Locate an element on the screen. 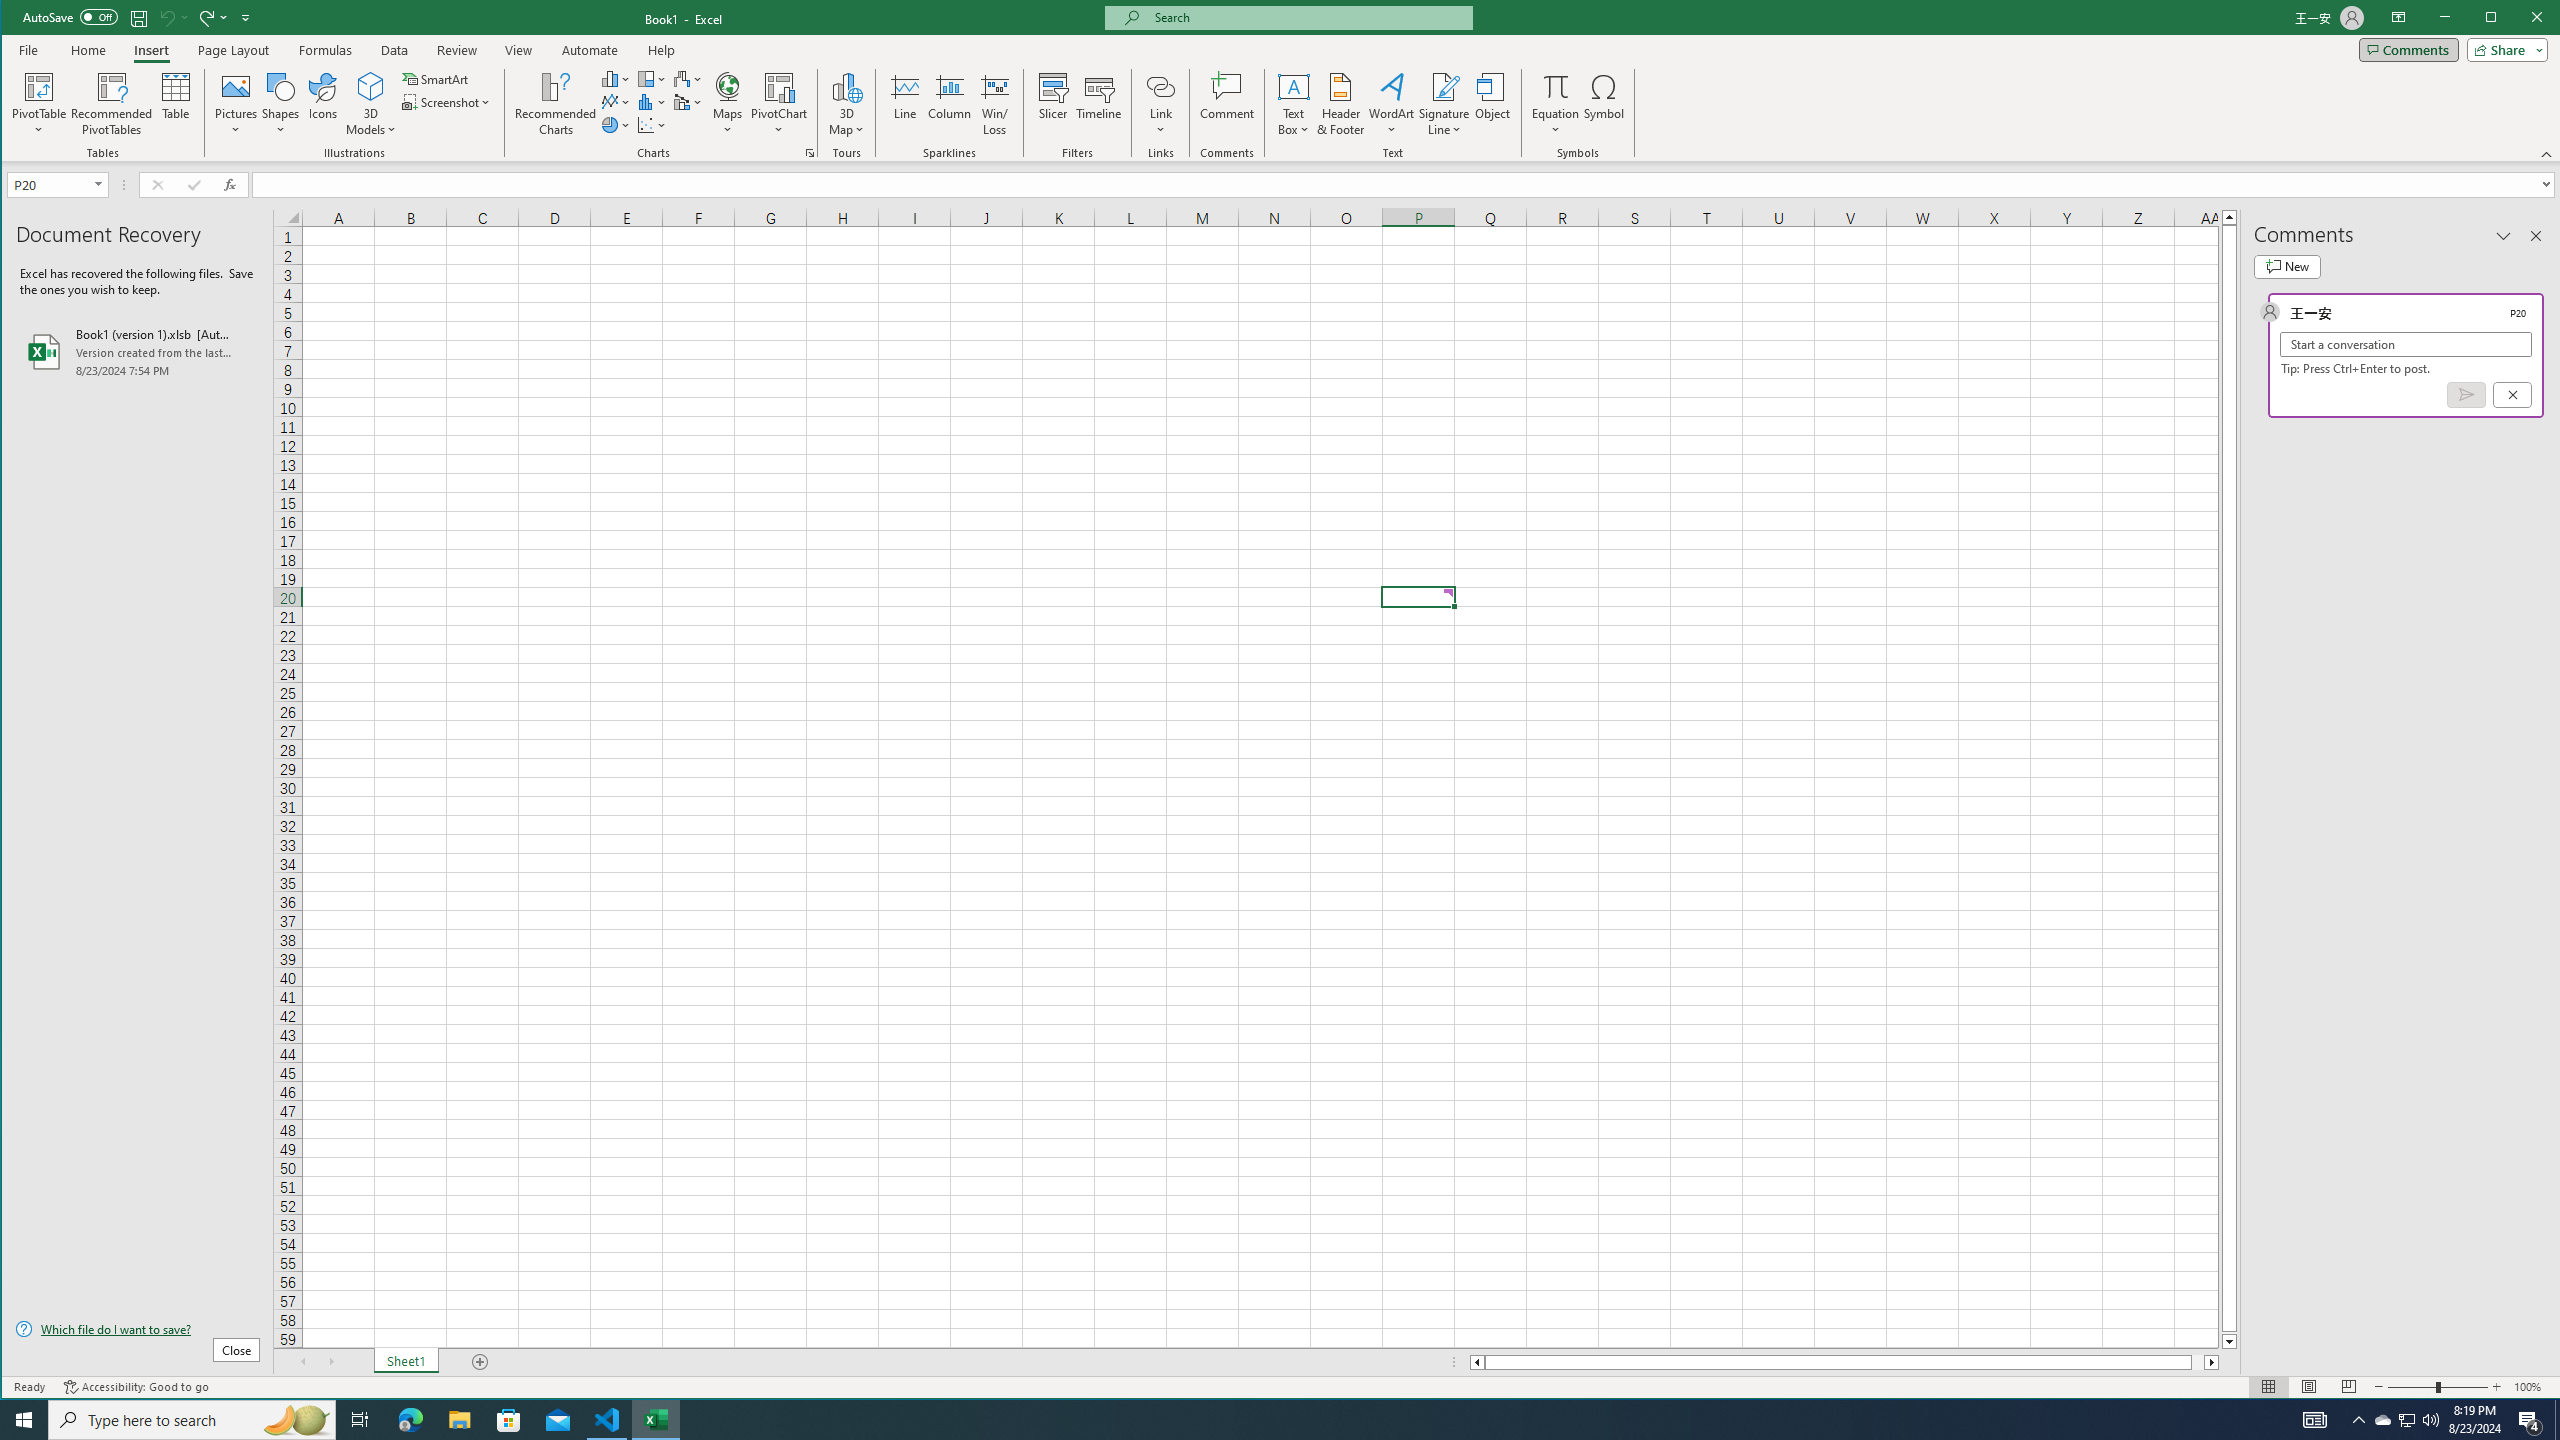 This screenshot has height=1440, width=2560. Recommended PivotTables is located at coordinates (371, 86).